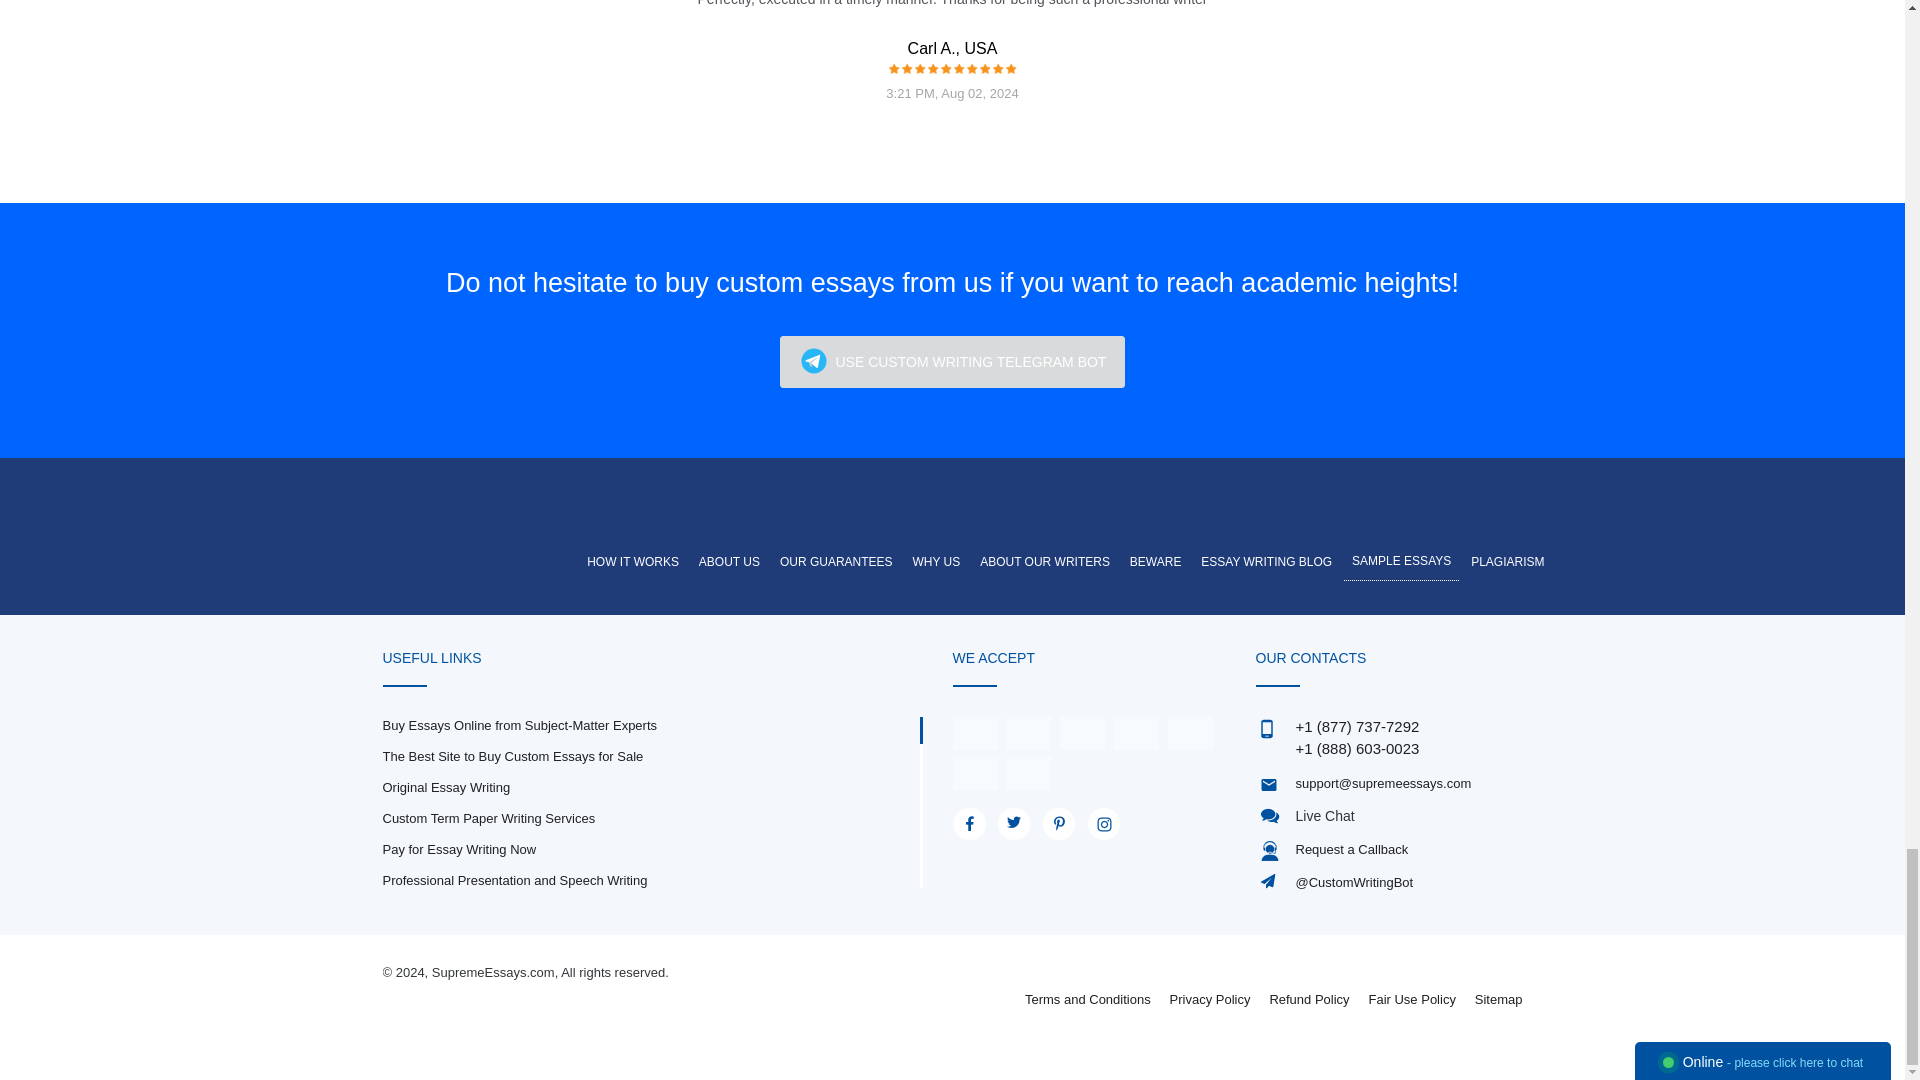 The height and width of the screenshot is (1080, 1920). Describe the element at coordinates (1136, 732) in the screenshot. I see `Apple pay` at that location.